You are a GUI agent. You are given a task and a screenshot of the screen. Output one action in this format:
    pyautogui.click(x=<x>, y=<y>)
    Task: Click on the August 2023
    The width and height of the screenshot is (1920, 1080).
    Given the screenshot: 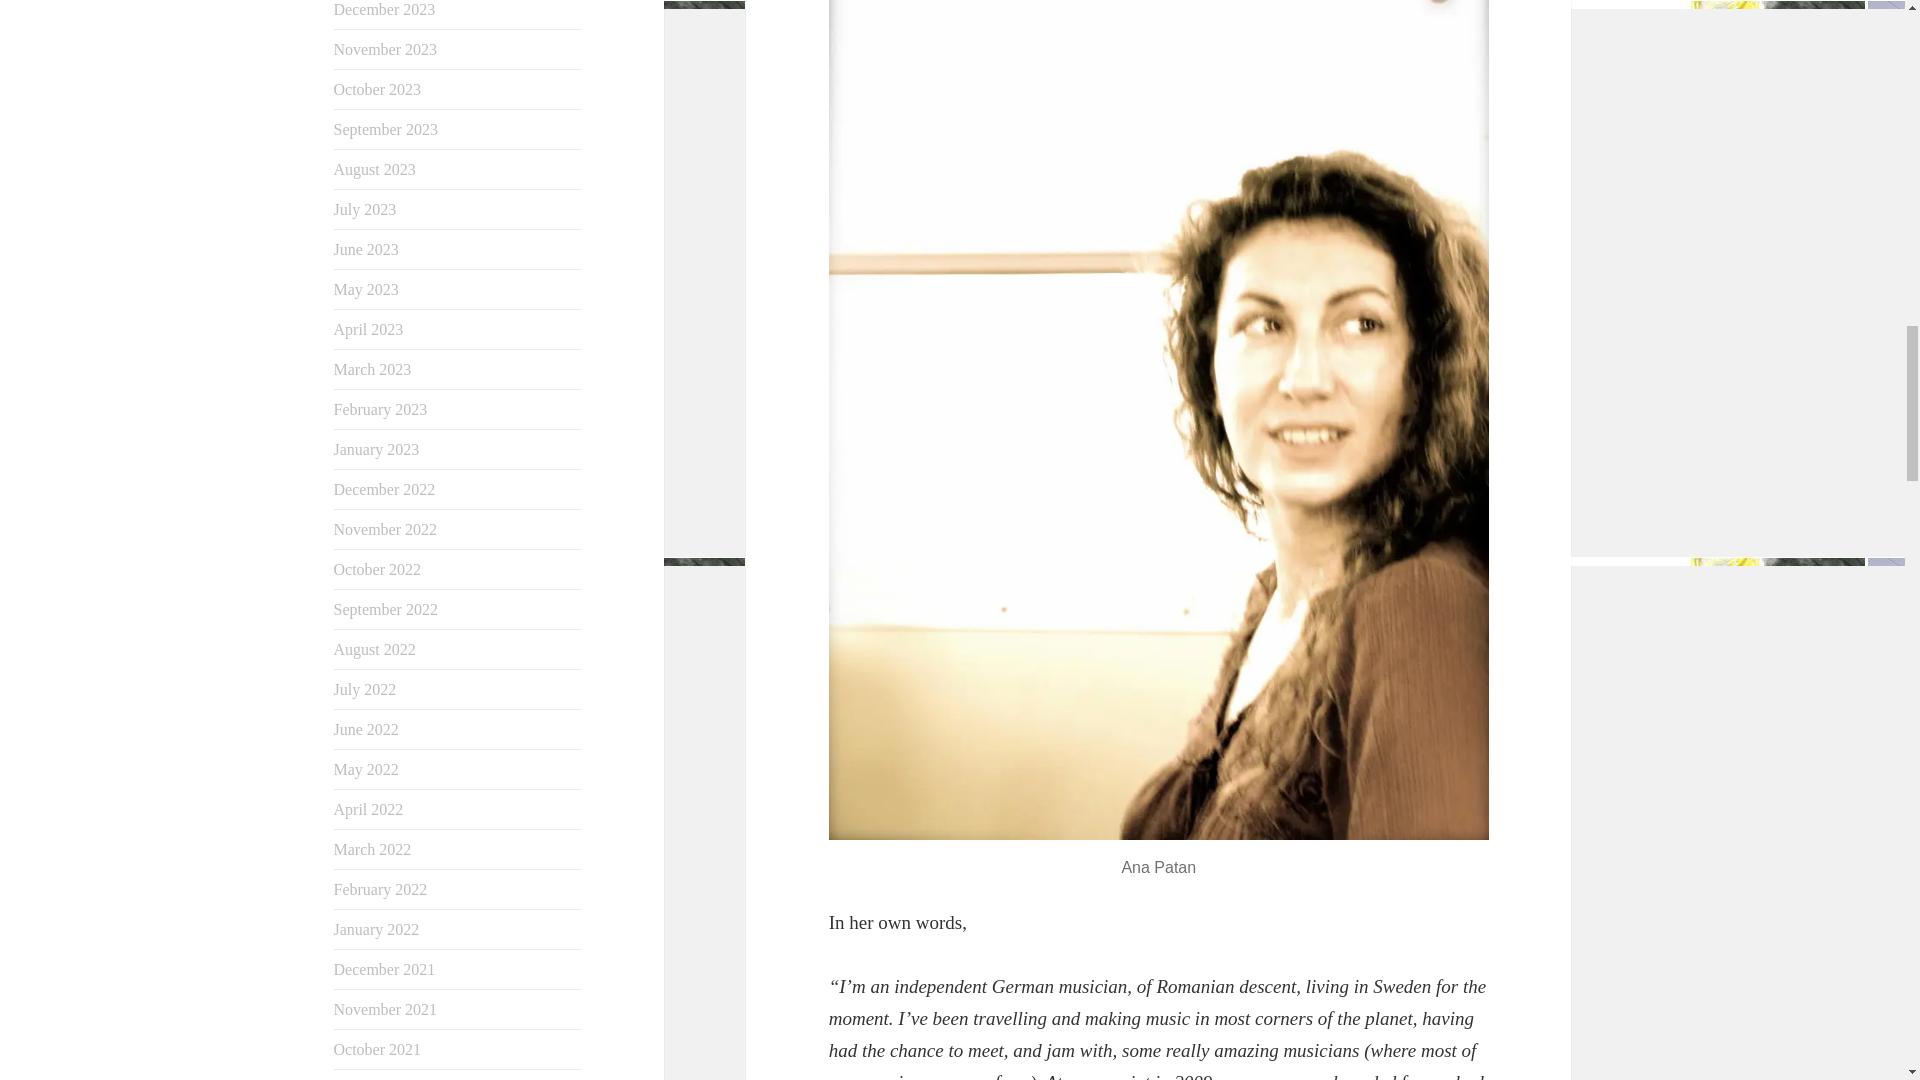 What is the action you would take?
    pyautogui.click(x=375, y=169)
    